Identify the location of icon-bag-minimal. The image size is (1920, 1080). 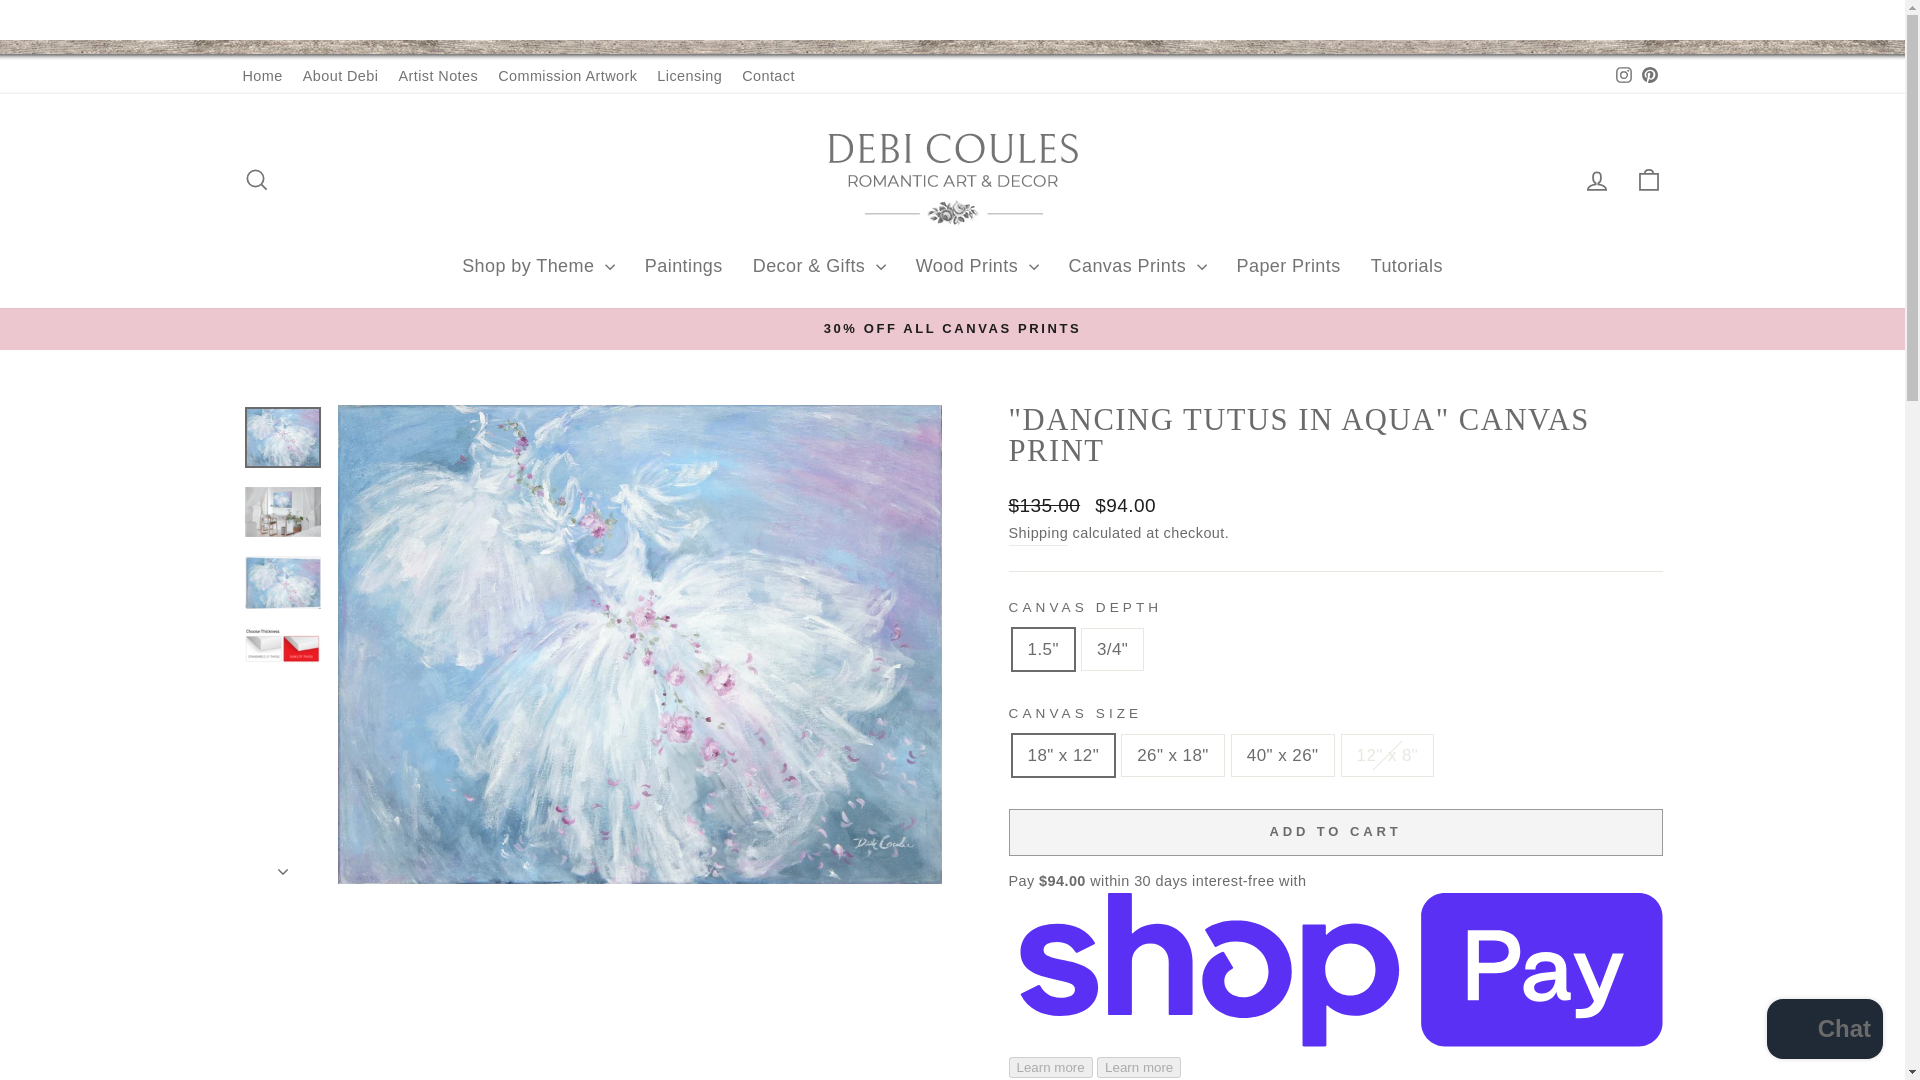
(1648, 180).